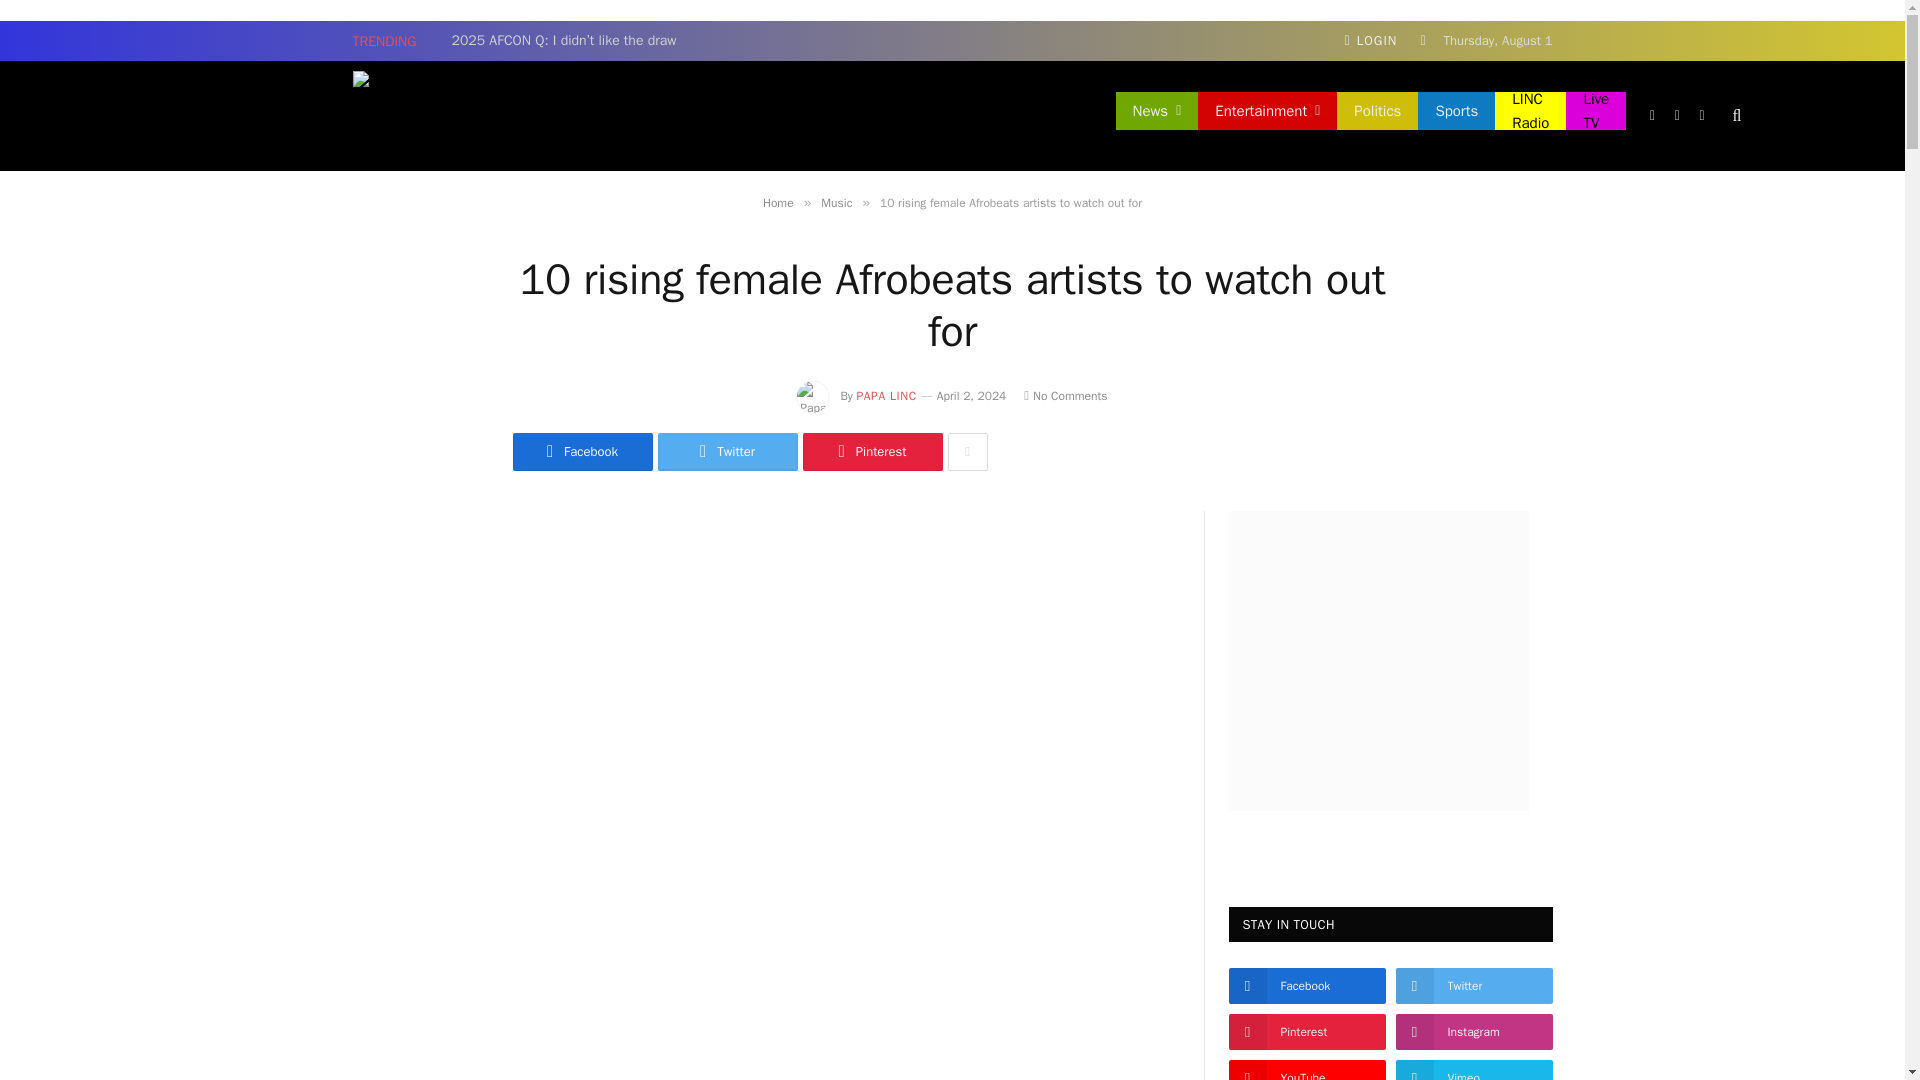  What do you see at coordinates (872, 452) in the screenshot?
I see `Share on Pinterest` at bounding box center [872, 452].